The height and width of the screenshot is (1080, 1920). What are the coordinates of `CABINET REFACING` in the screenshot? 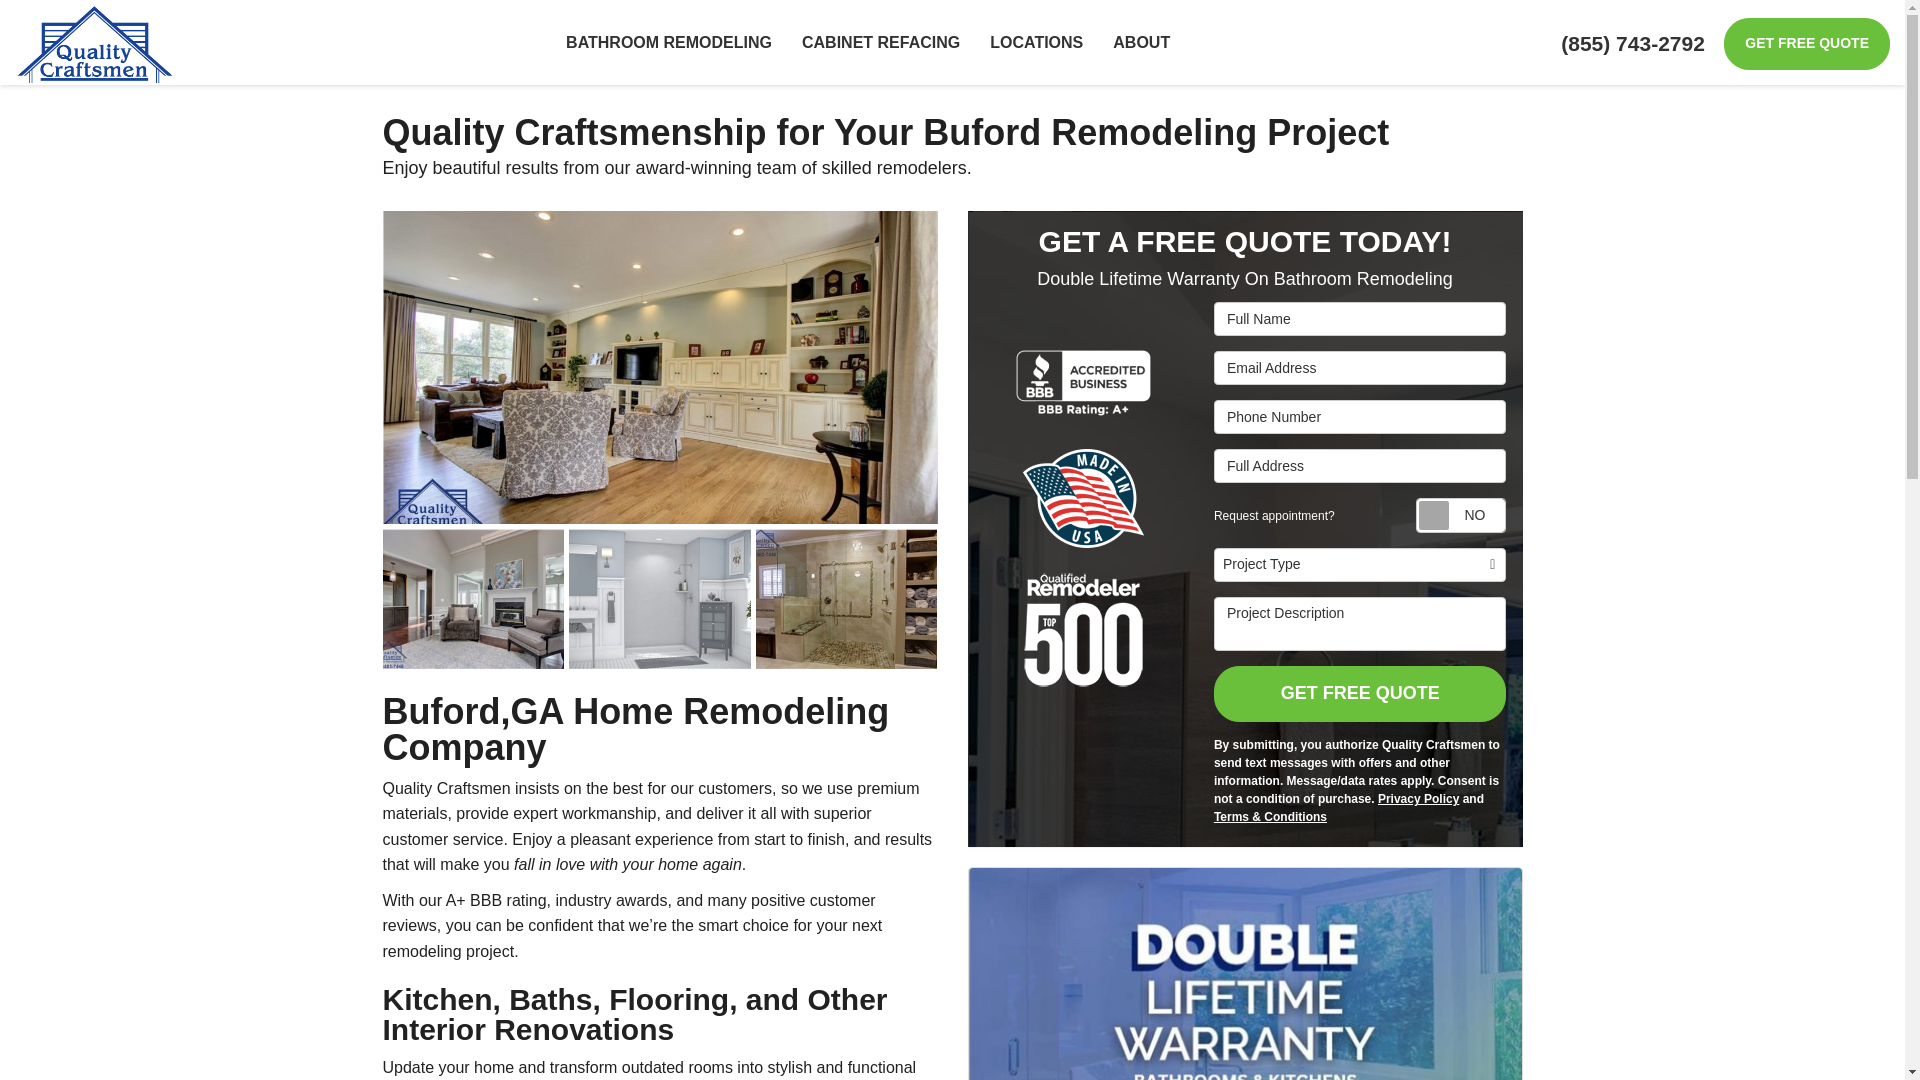 It's located at (881, 42).